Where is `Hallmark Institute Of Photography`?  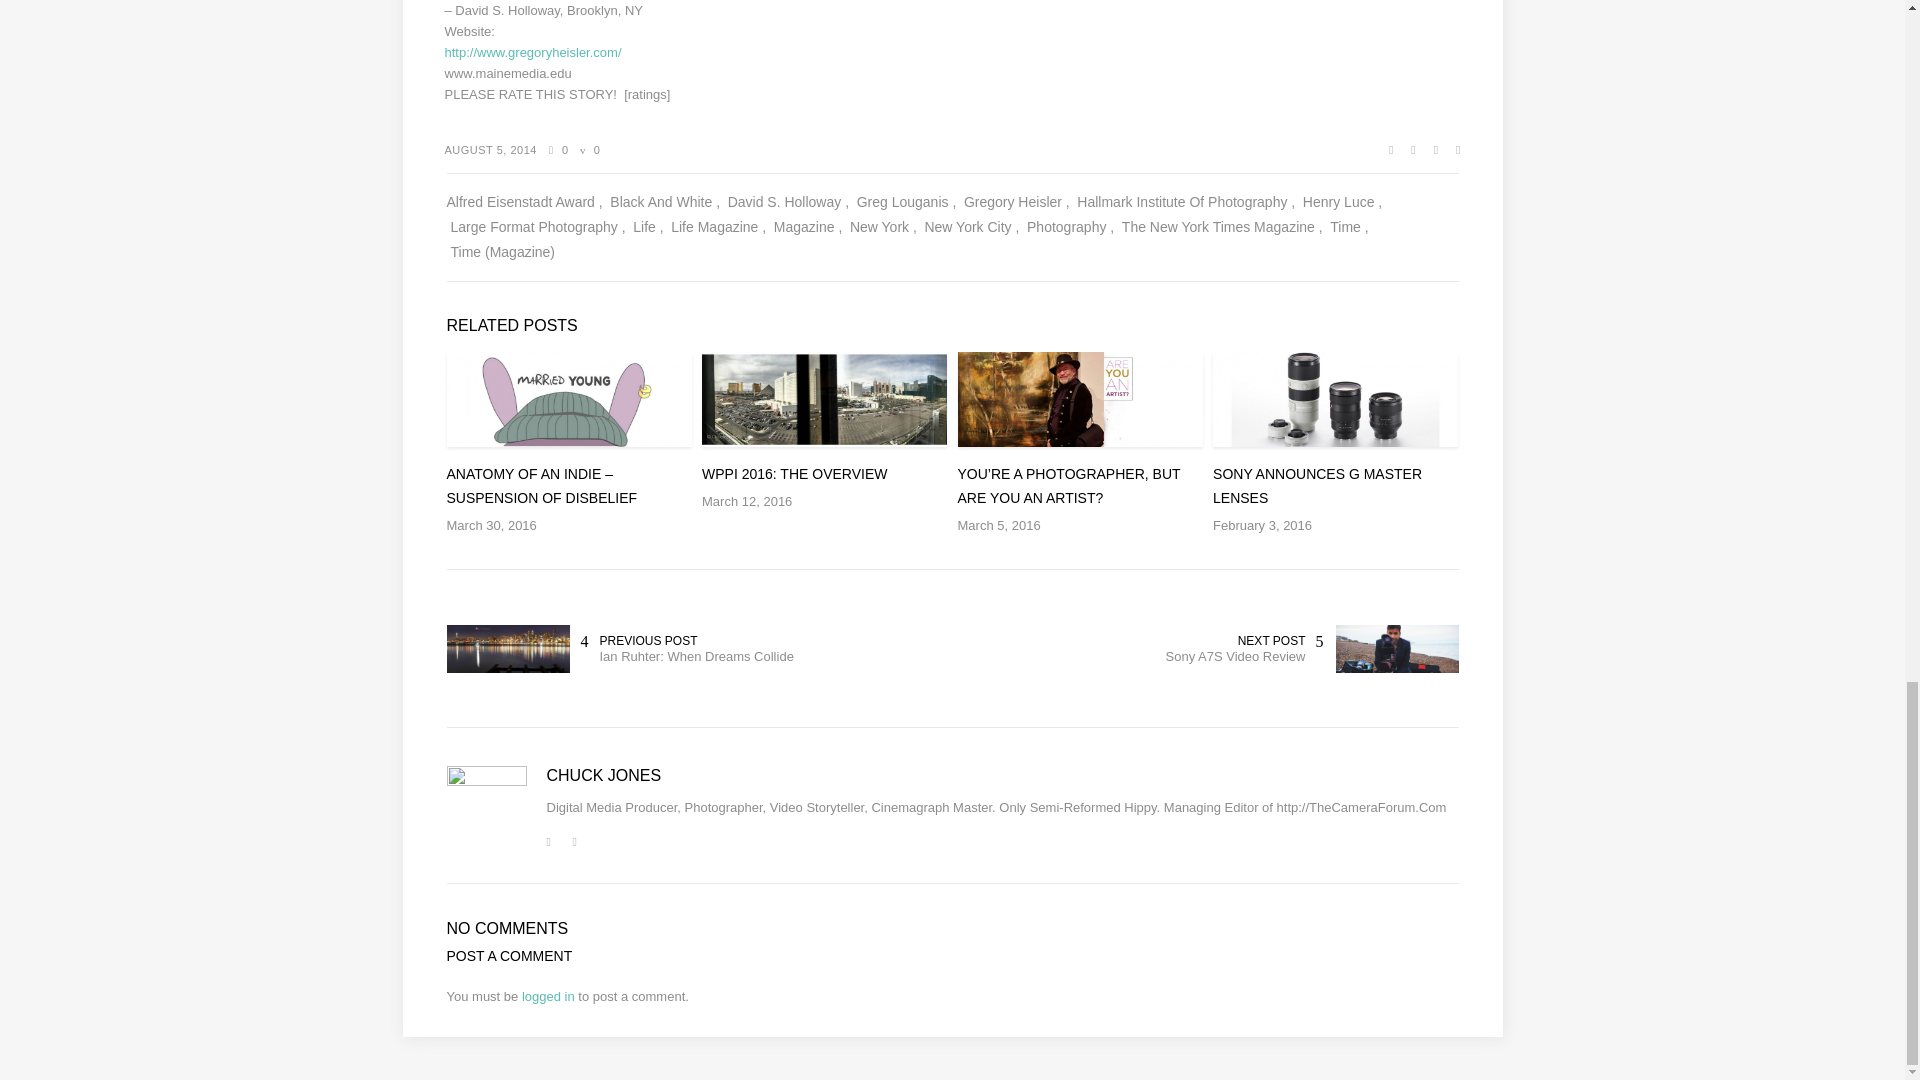 Hallmark Institute Of Photography is located at coordinates (1186, 202).